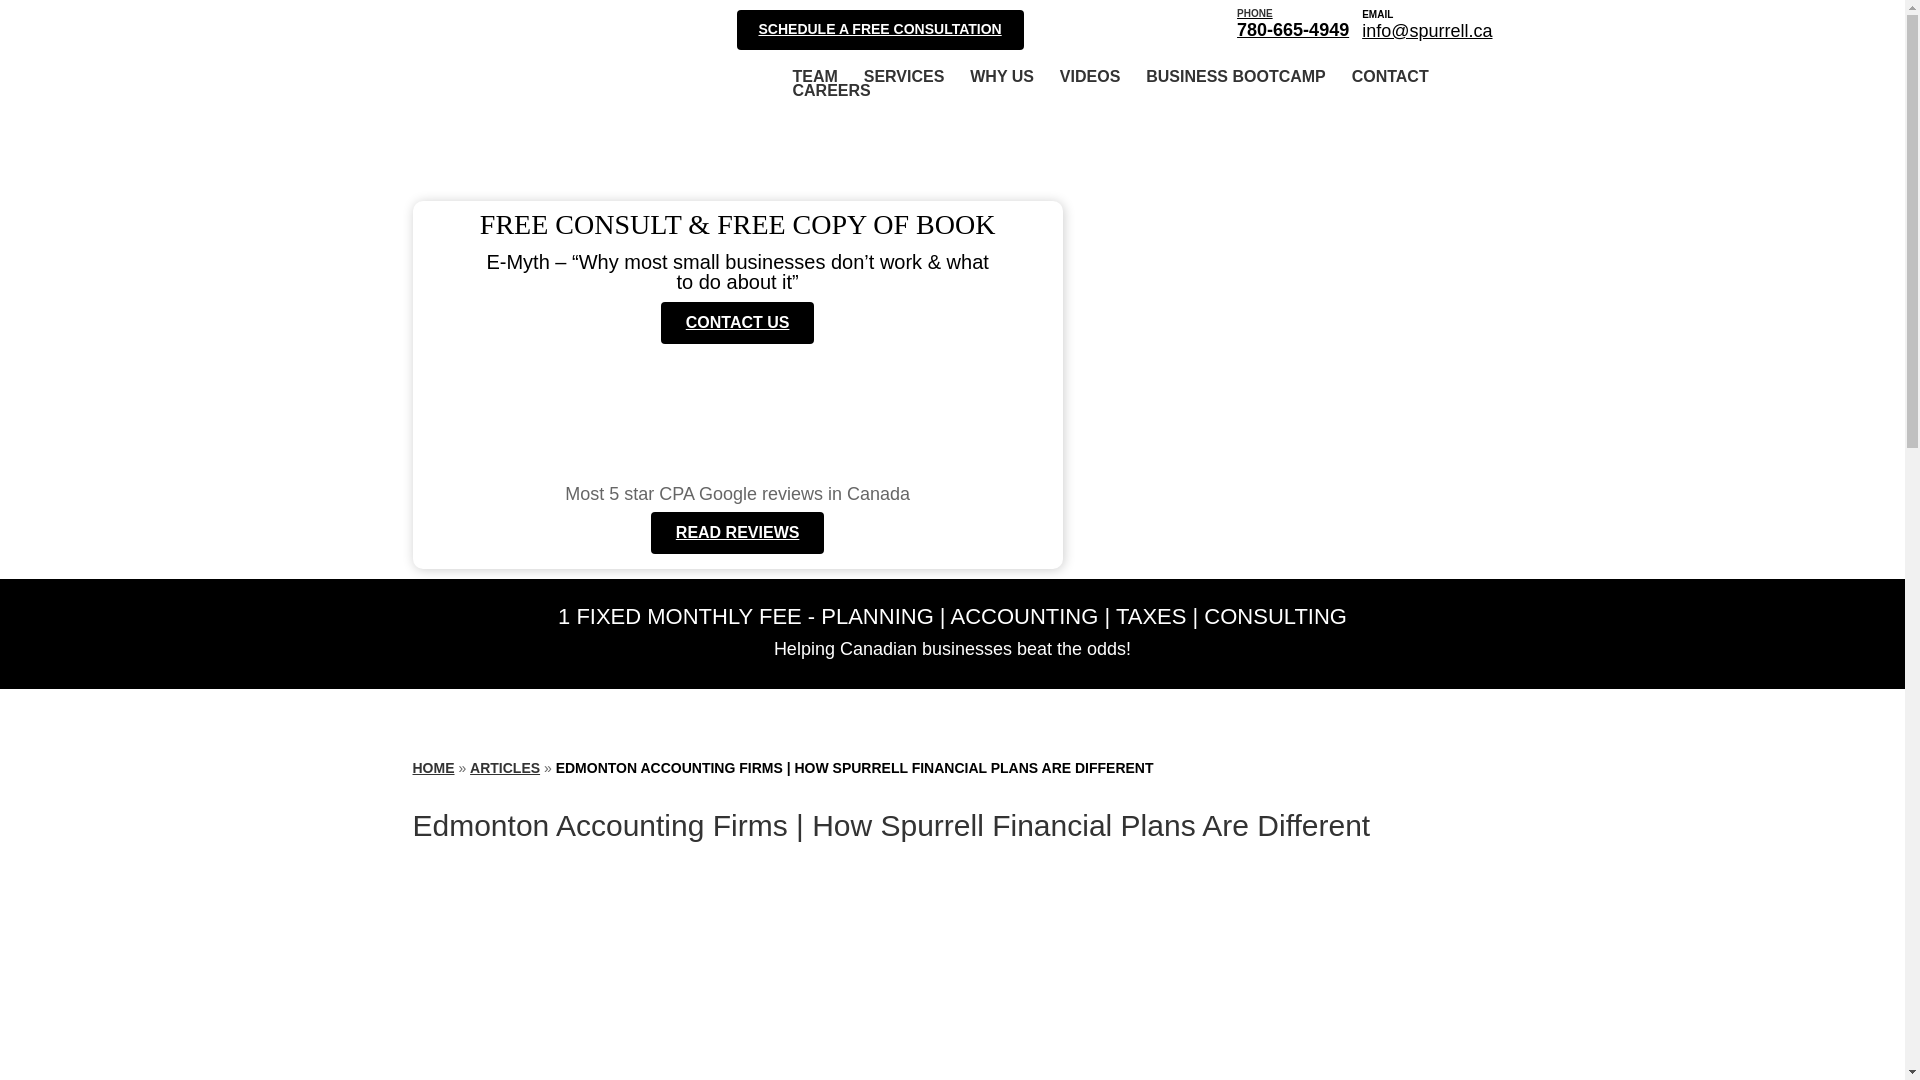 This screenshot has width=1920, height=1080. I want to click on CAREERS, so click(830, 91).